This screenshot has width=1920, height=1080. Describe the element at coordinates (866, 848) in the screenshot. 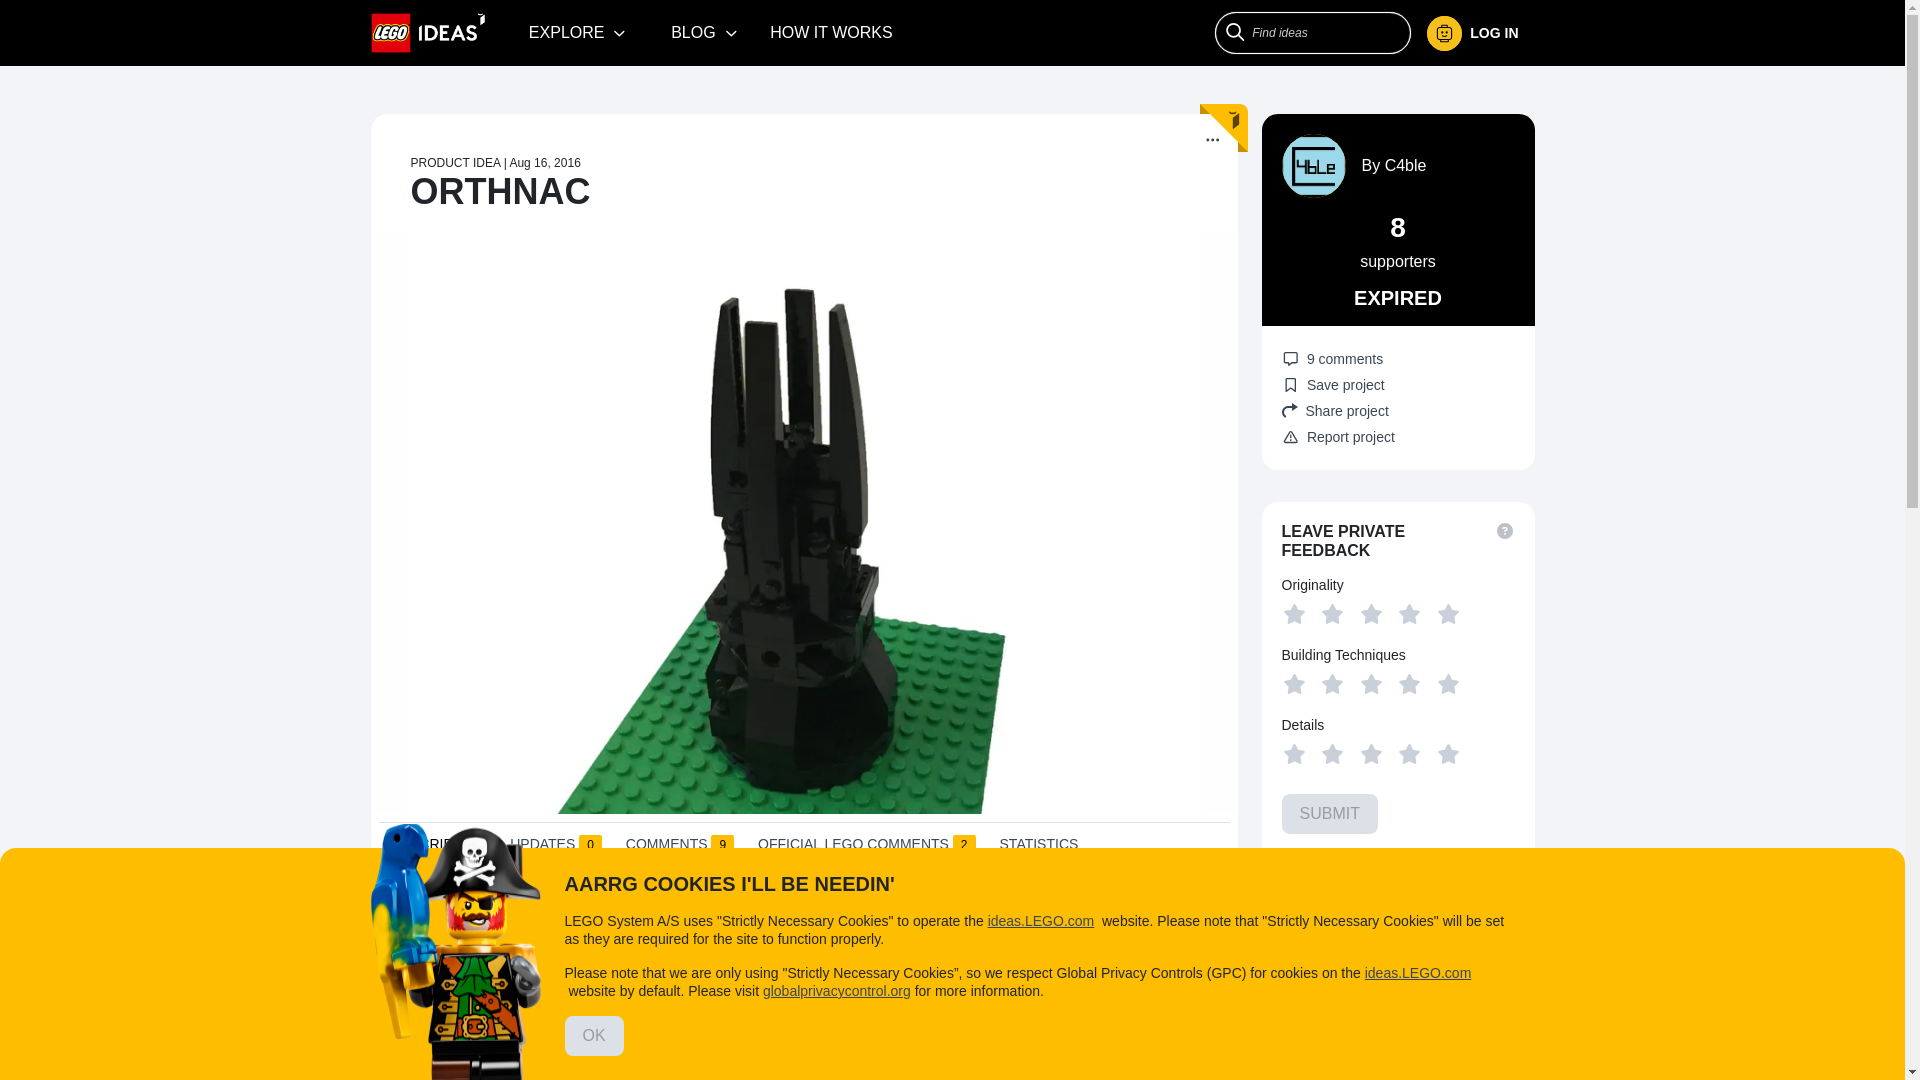

I see `OFFICIAL LEGO COMMENTS 2` at that location.